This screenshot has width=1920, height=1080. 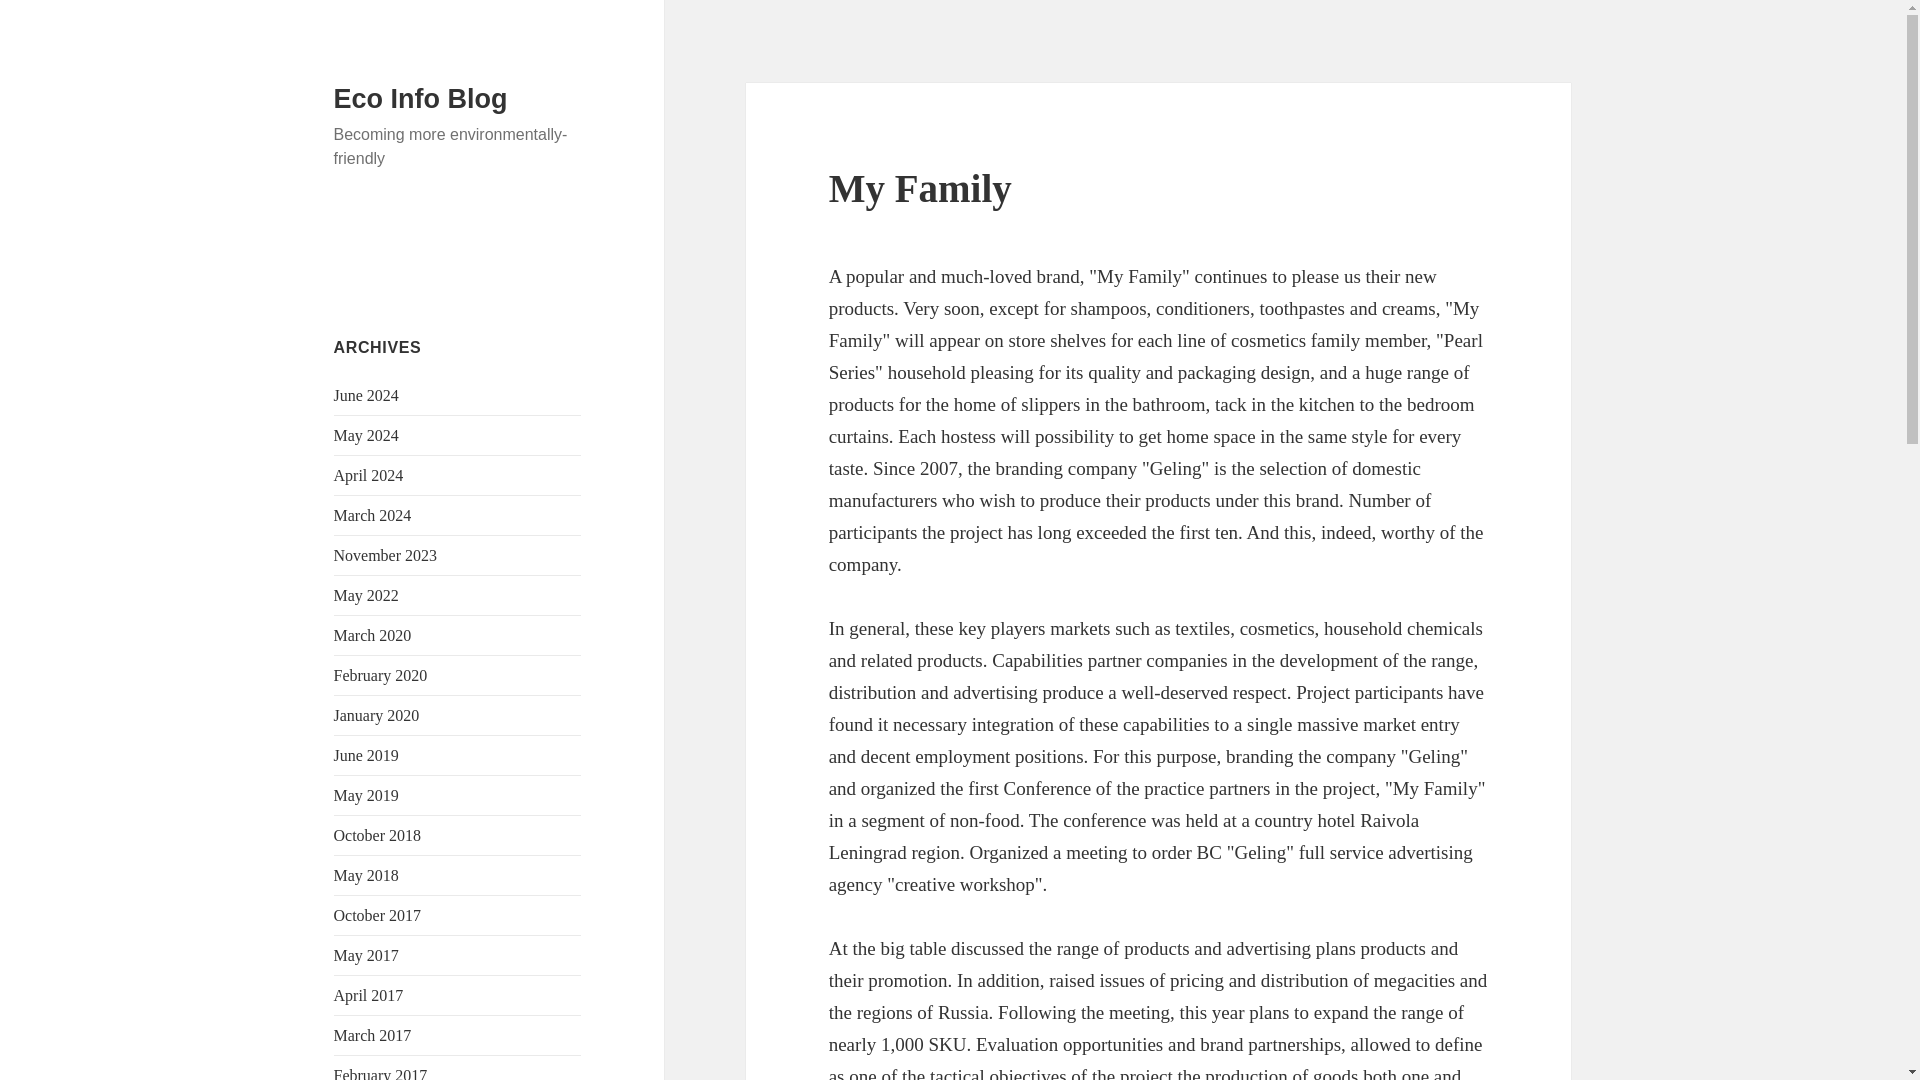 I want to click on March 2024, so click(x=373, y=514).